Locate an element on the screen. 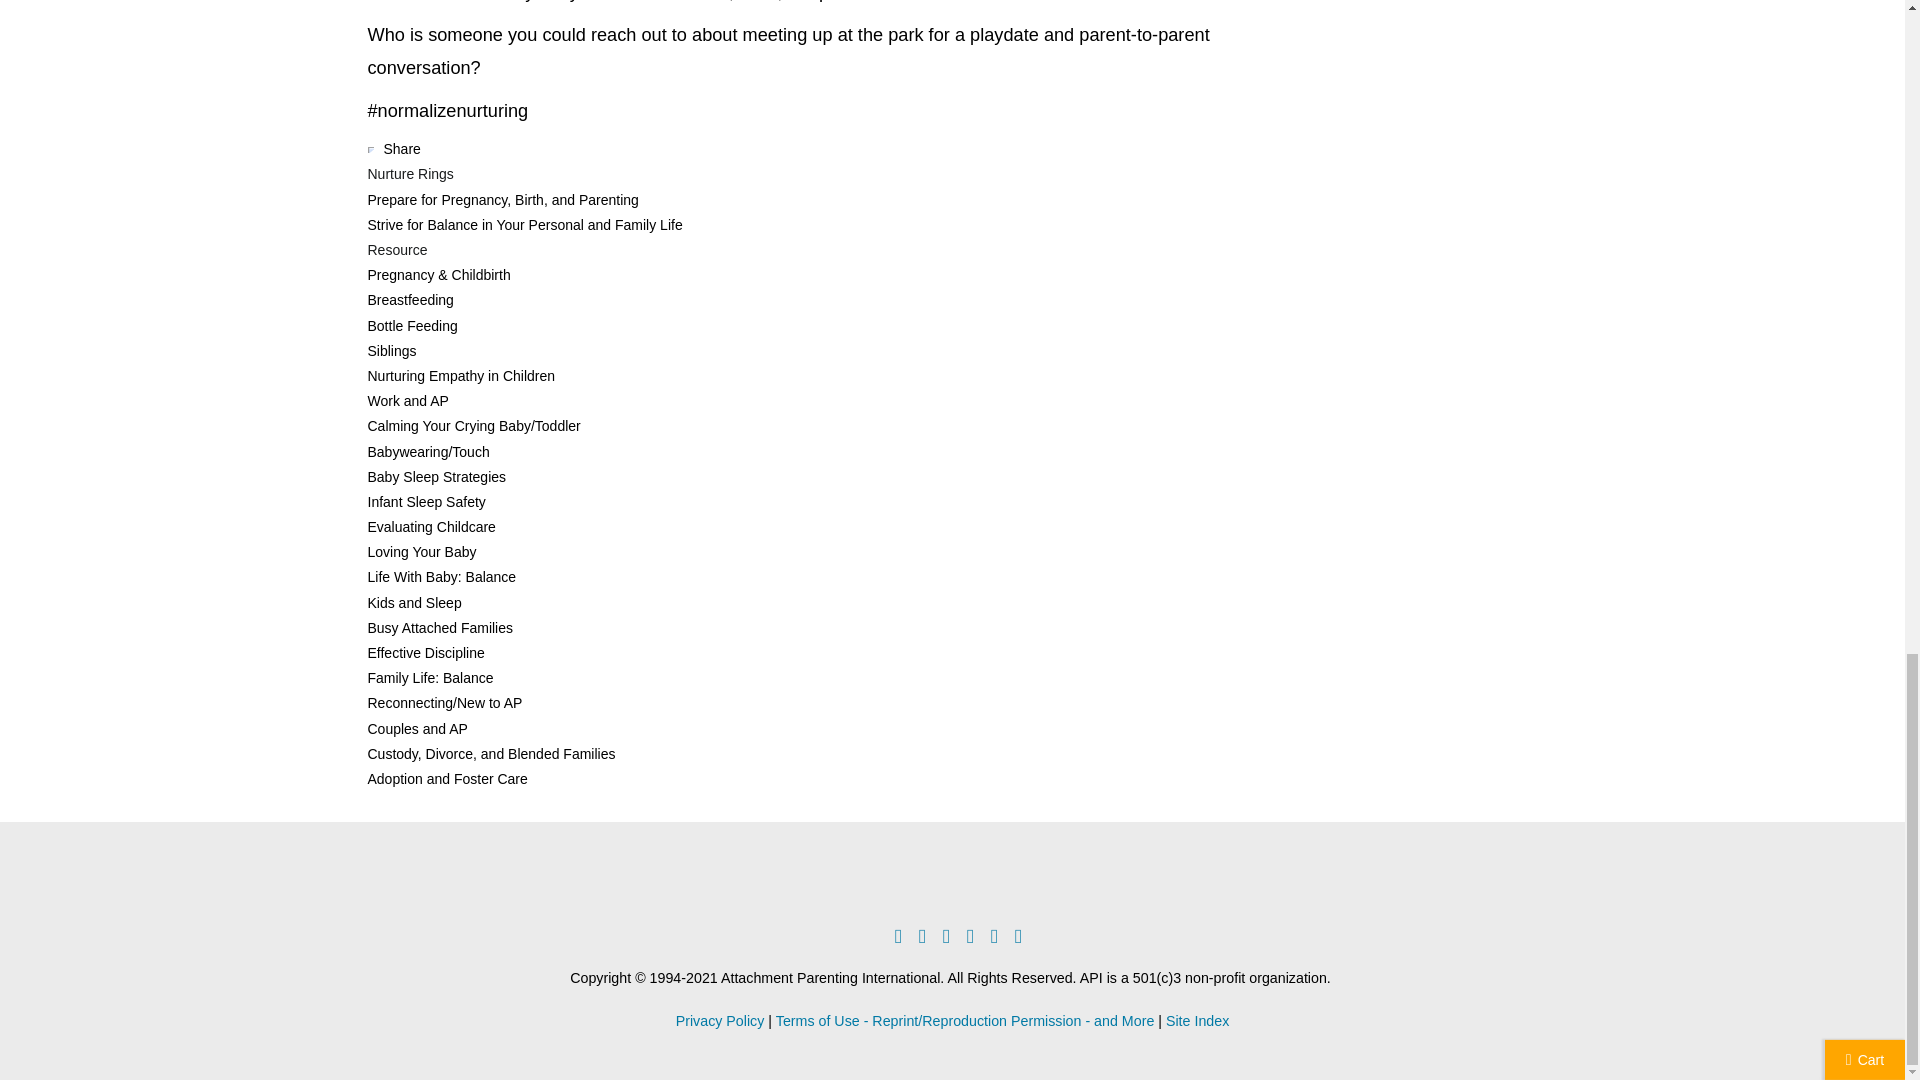 This screenshot has width=1920, height=1080. Siblings is located at coordinates (392, 350).